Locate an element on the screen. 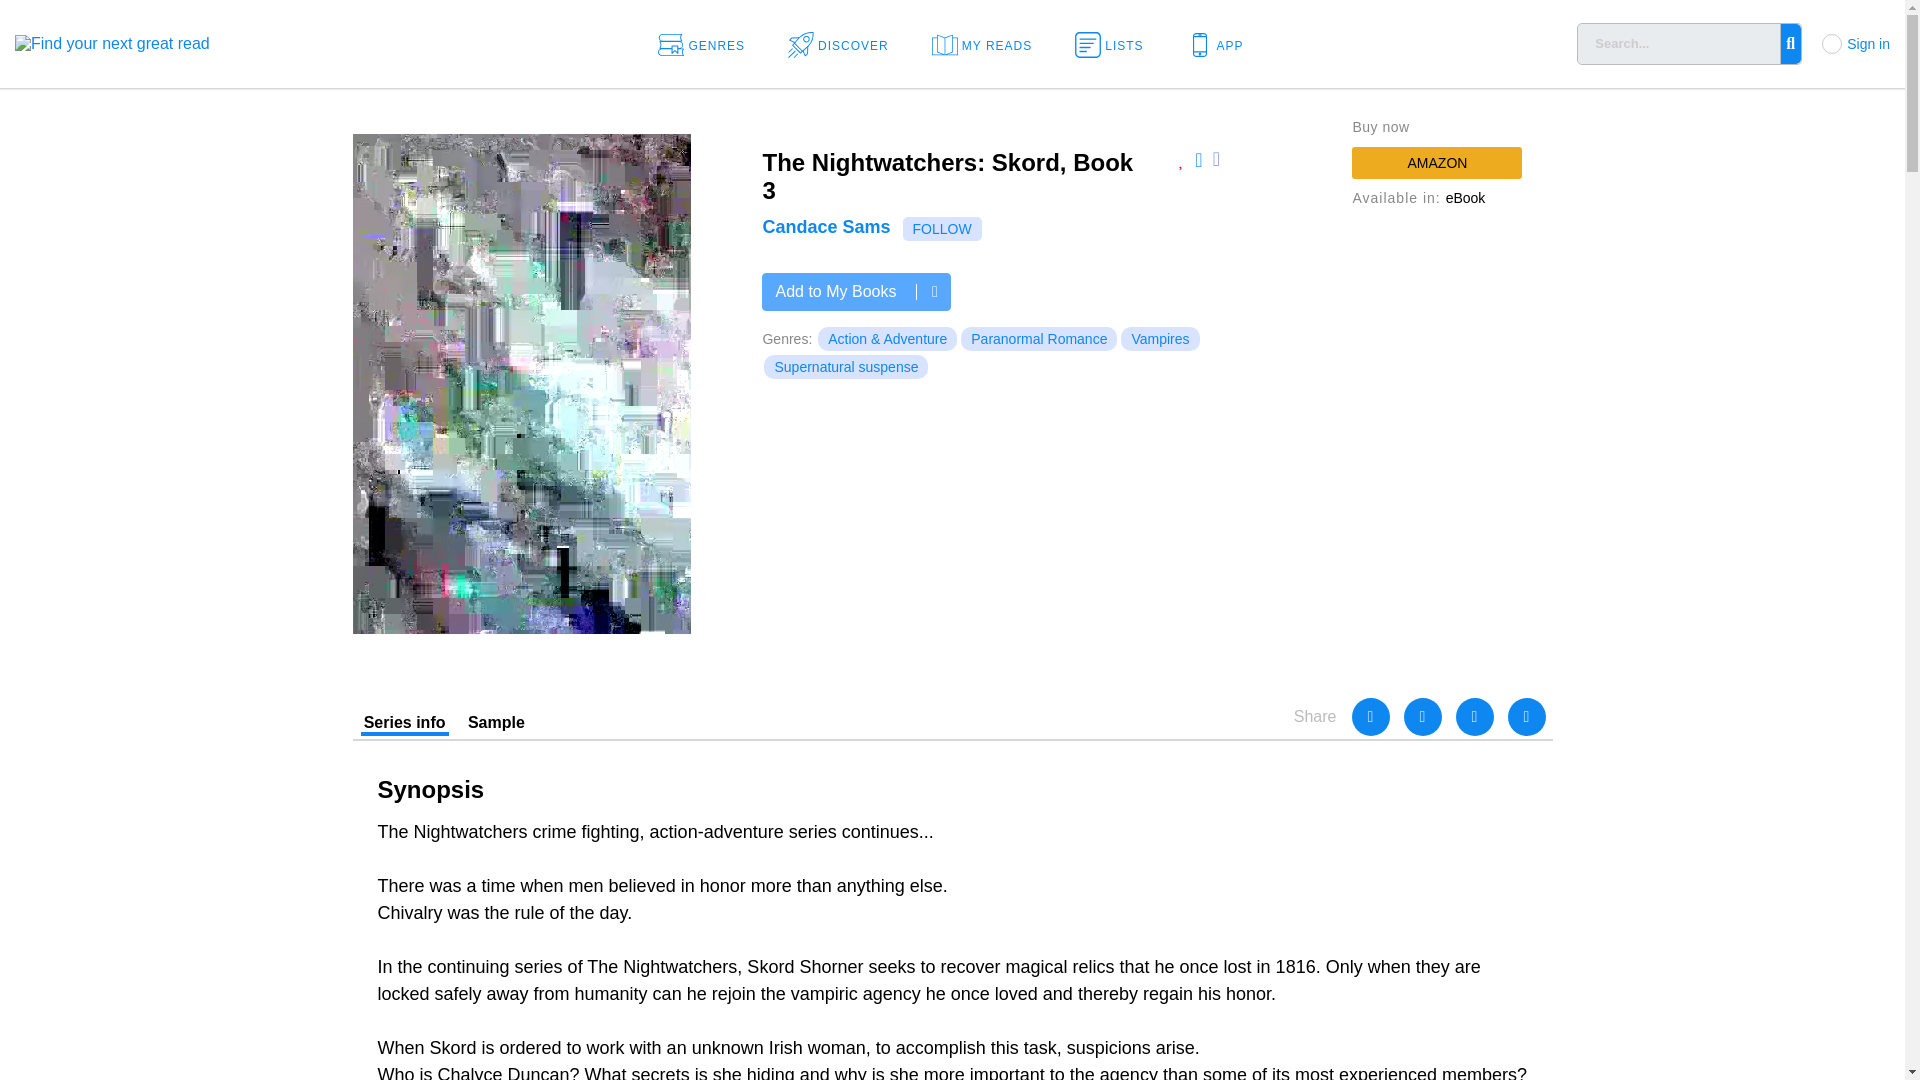  AMAZON is located at coordinates (1436, 162).